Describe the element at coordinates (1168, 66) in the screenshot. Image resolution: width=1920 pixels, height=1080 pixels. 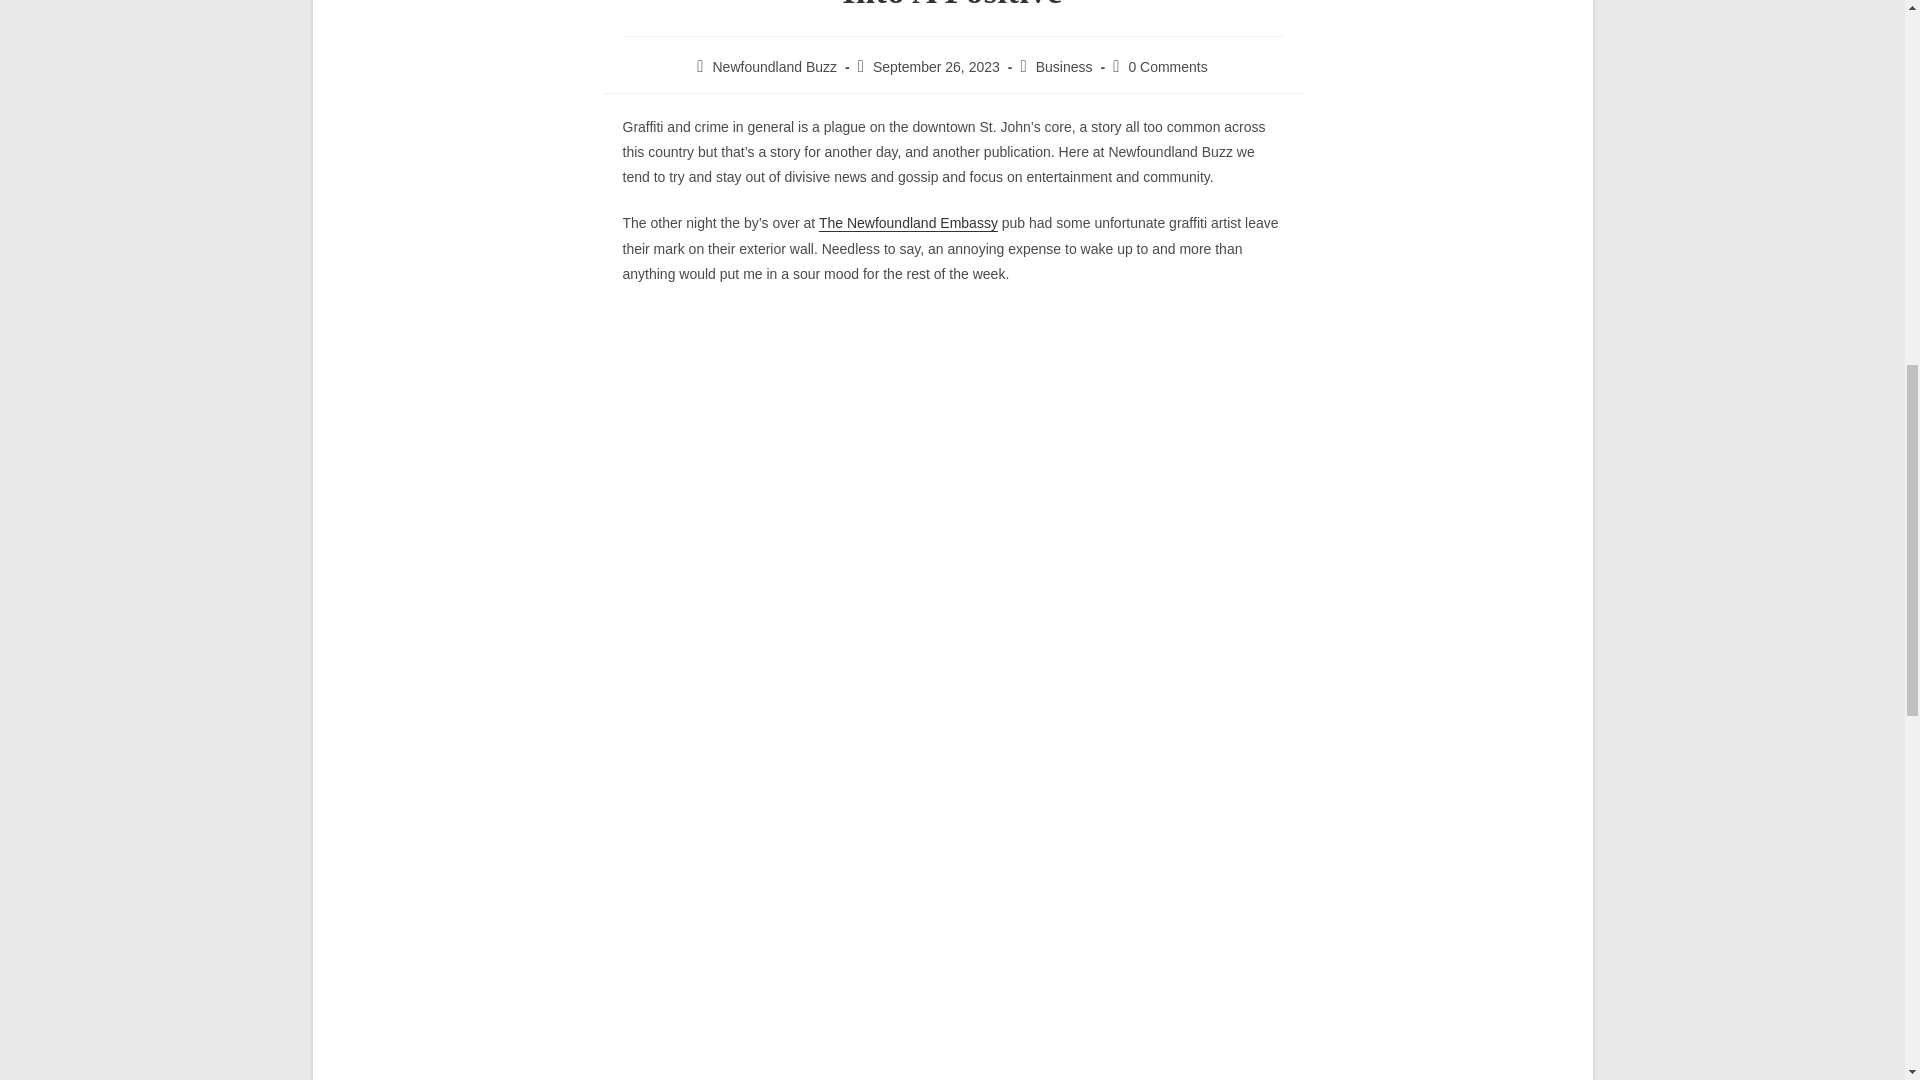
I see `0 Comments` at that location.